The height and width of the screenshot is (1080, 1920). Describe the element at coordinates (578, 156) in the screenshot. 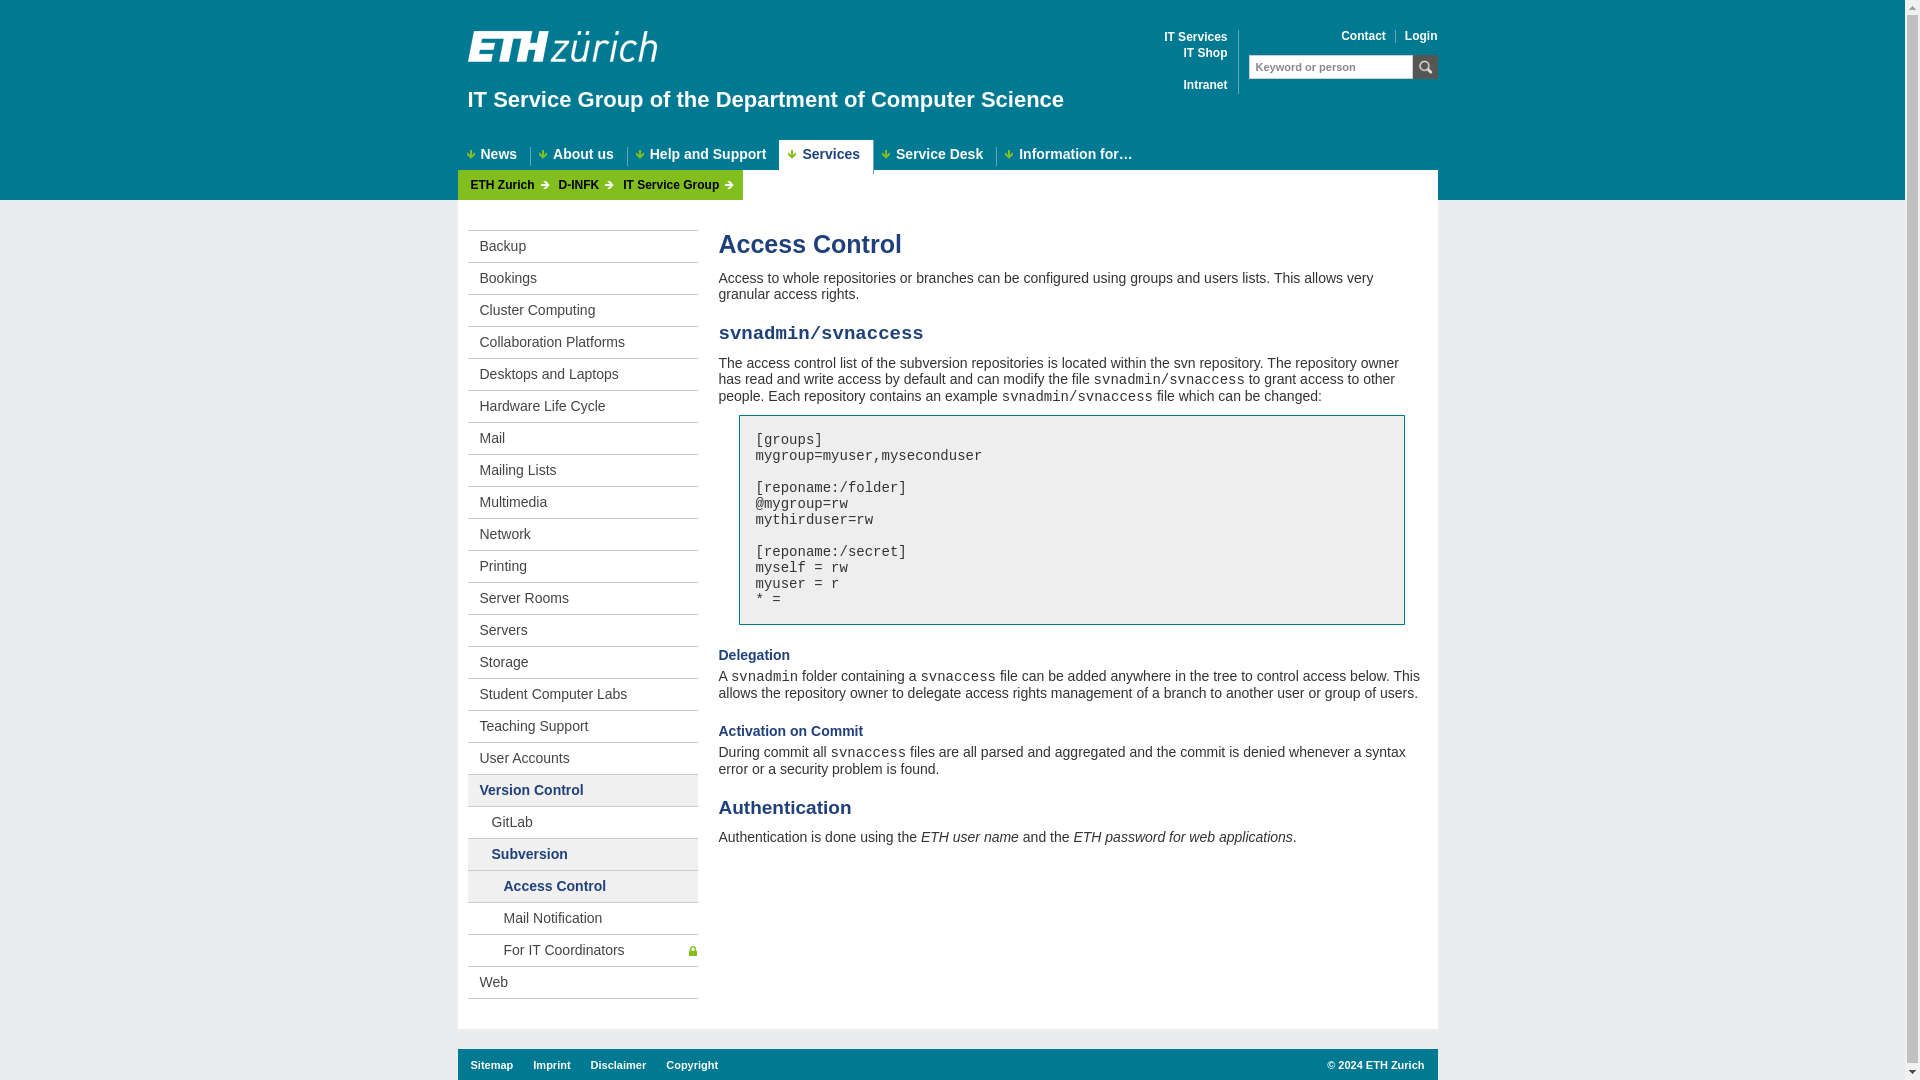

I see `About us` at that location.